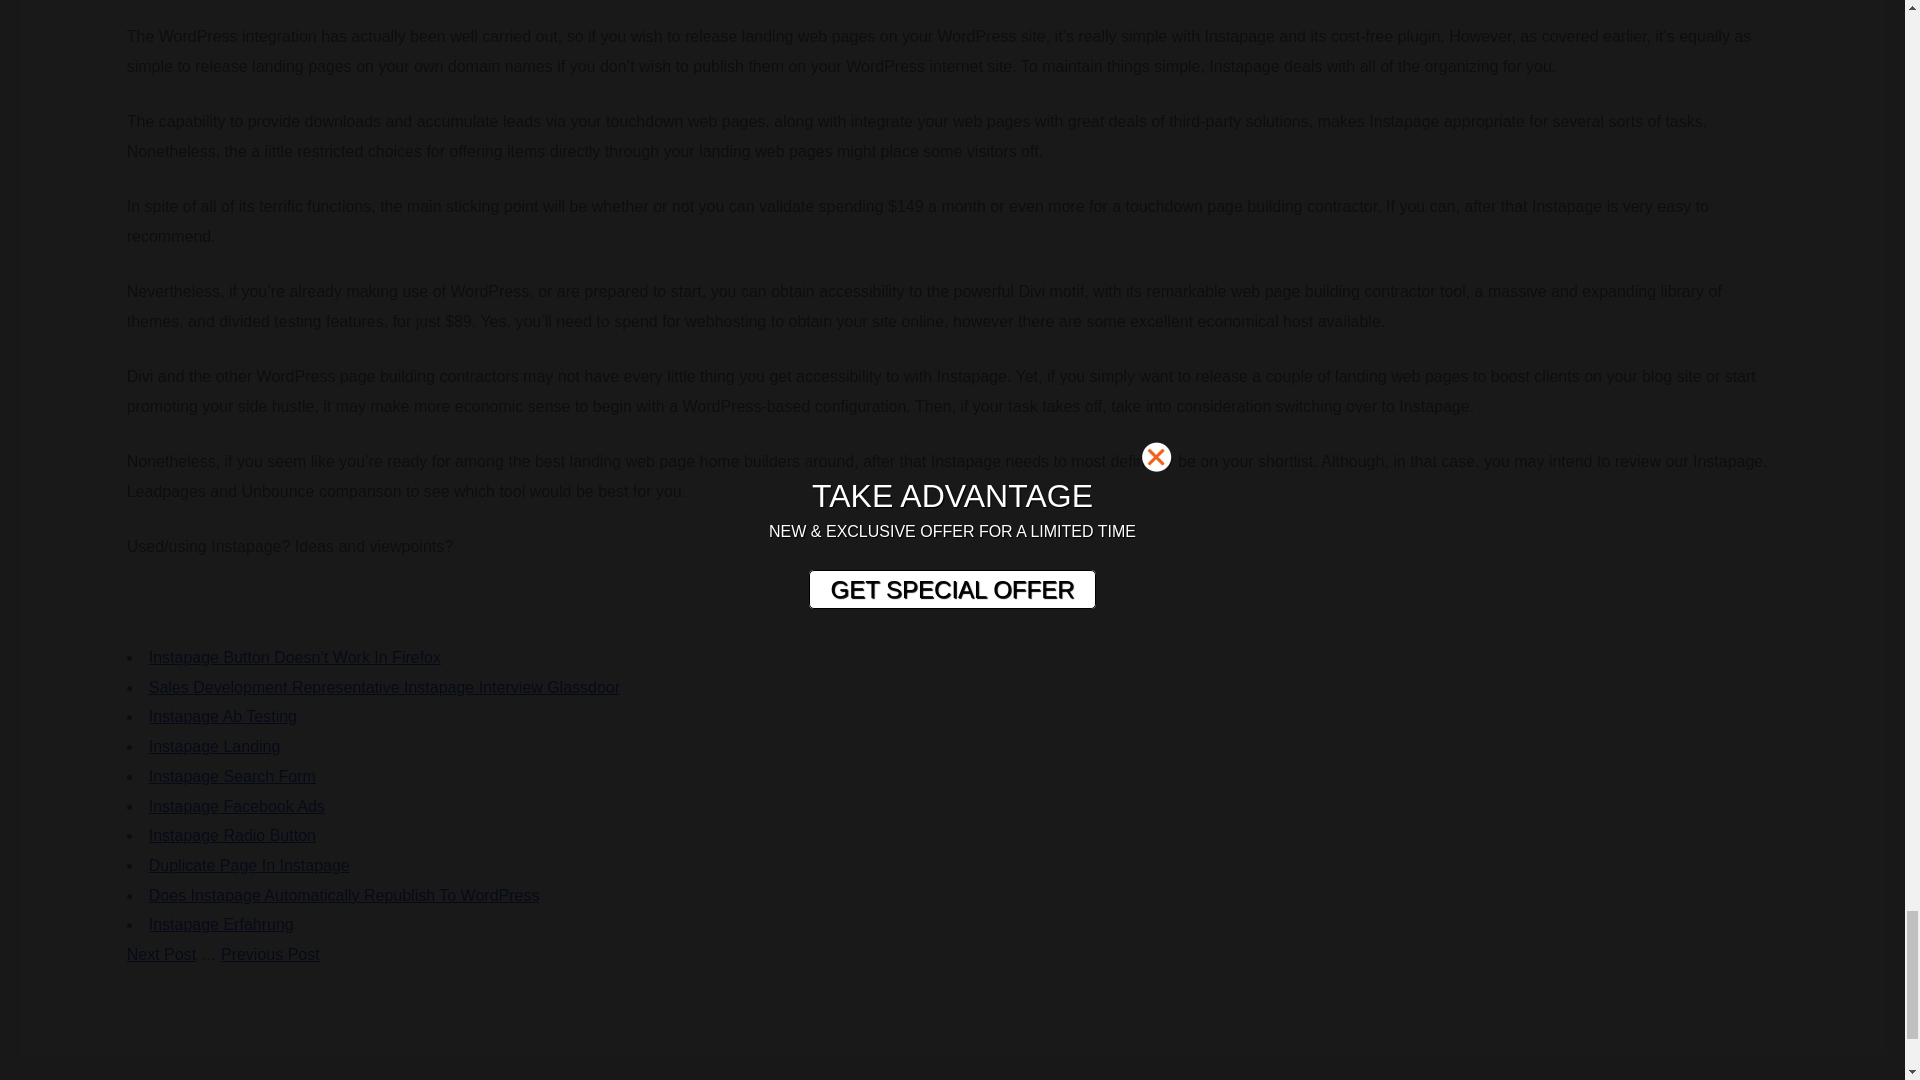 The height and width of the screenshot is (1080, 1920). I want to click on Instapage Erfahrung, so click(221, 924).